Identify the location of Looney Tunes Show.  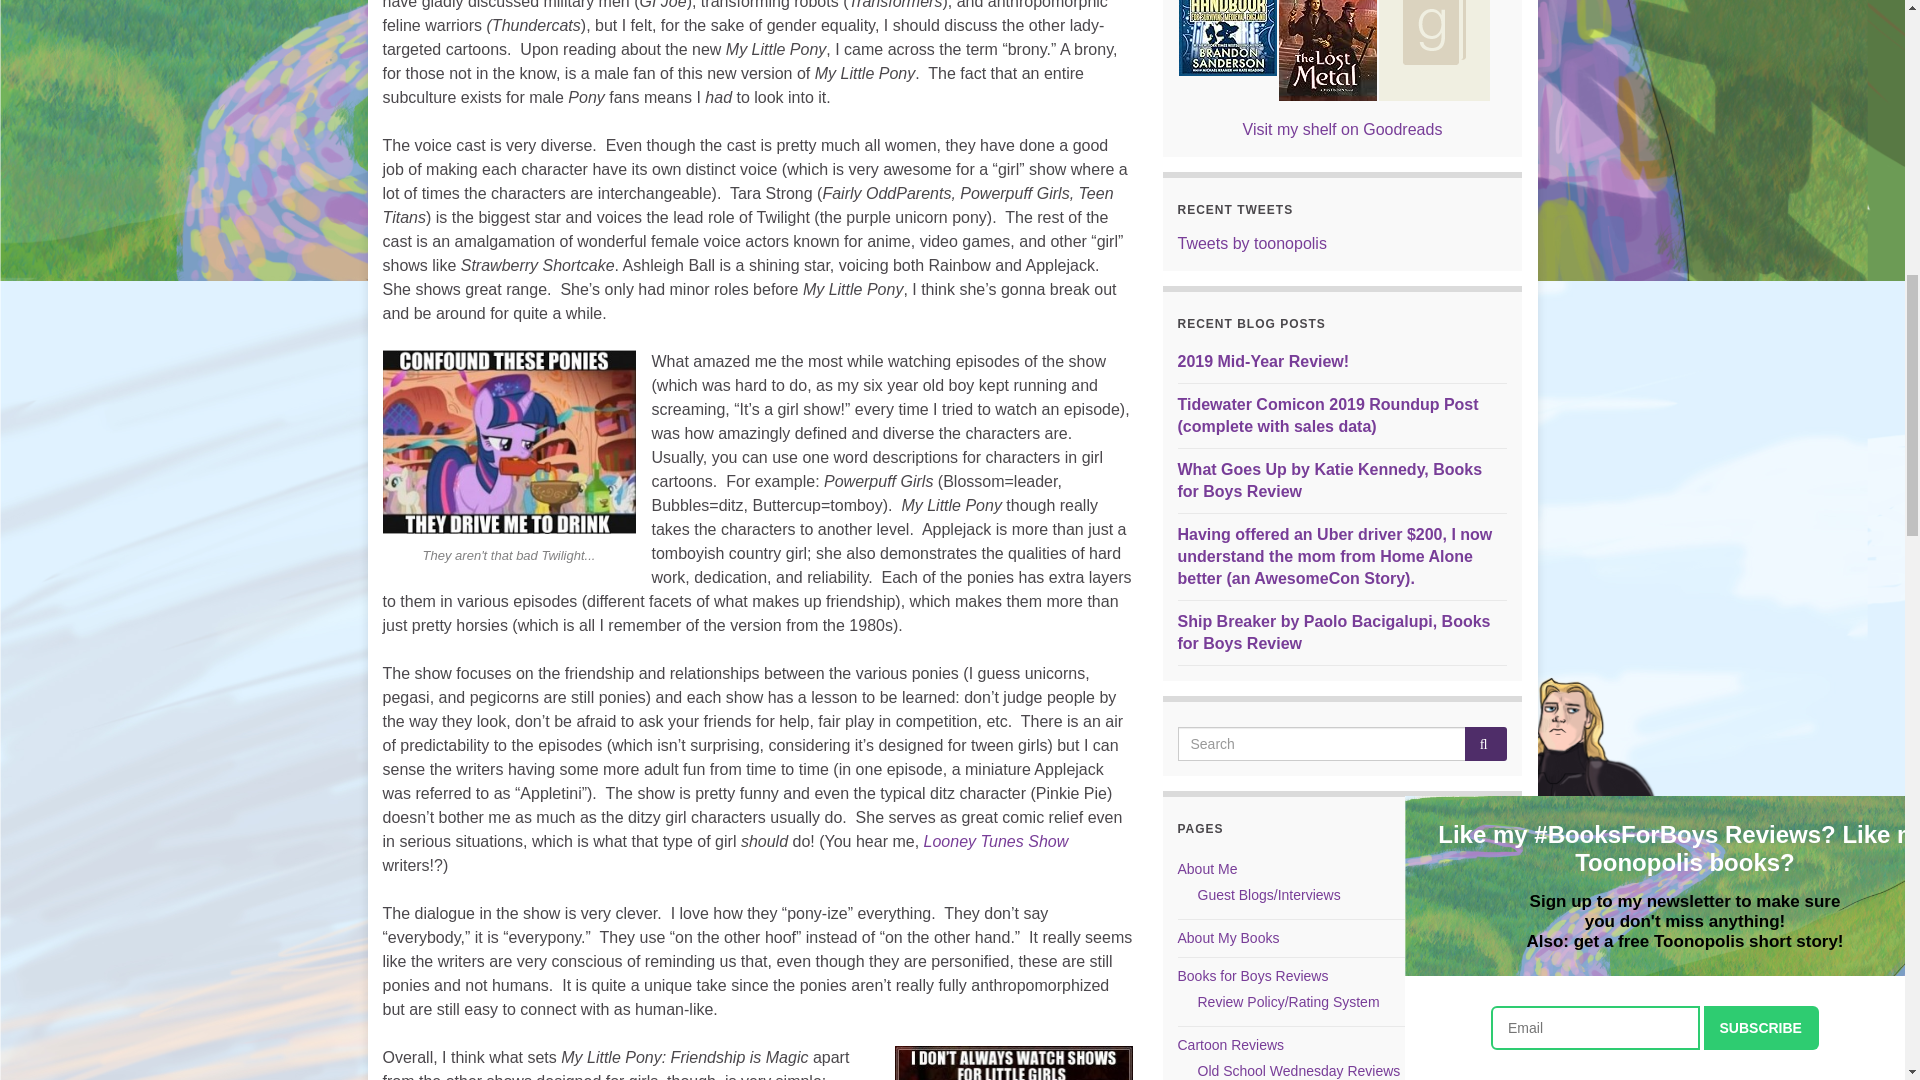
(996, 840).